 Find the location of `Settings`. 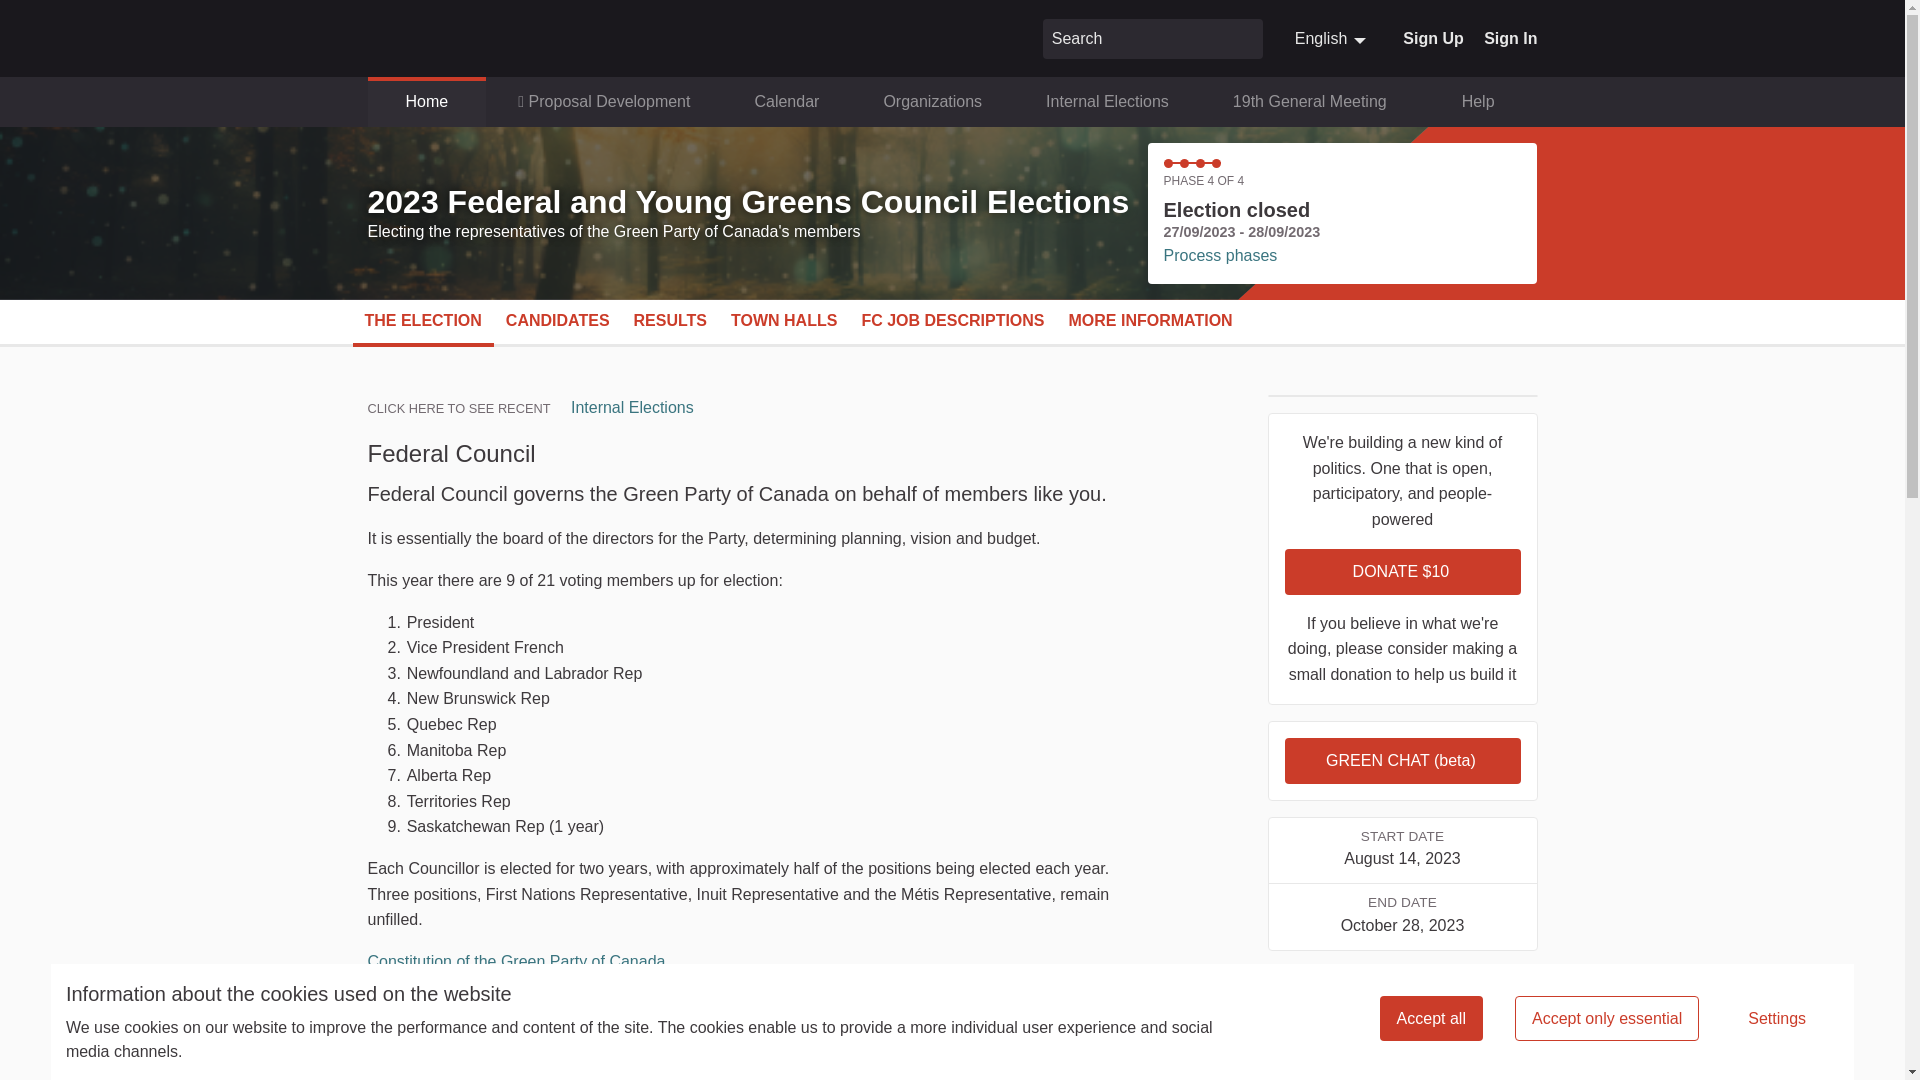

Settings is located at coordinates (1776, 1018).